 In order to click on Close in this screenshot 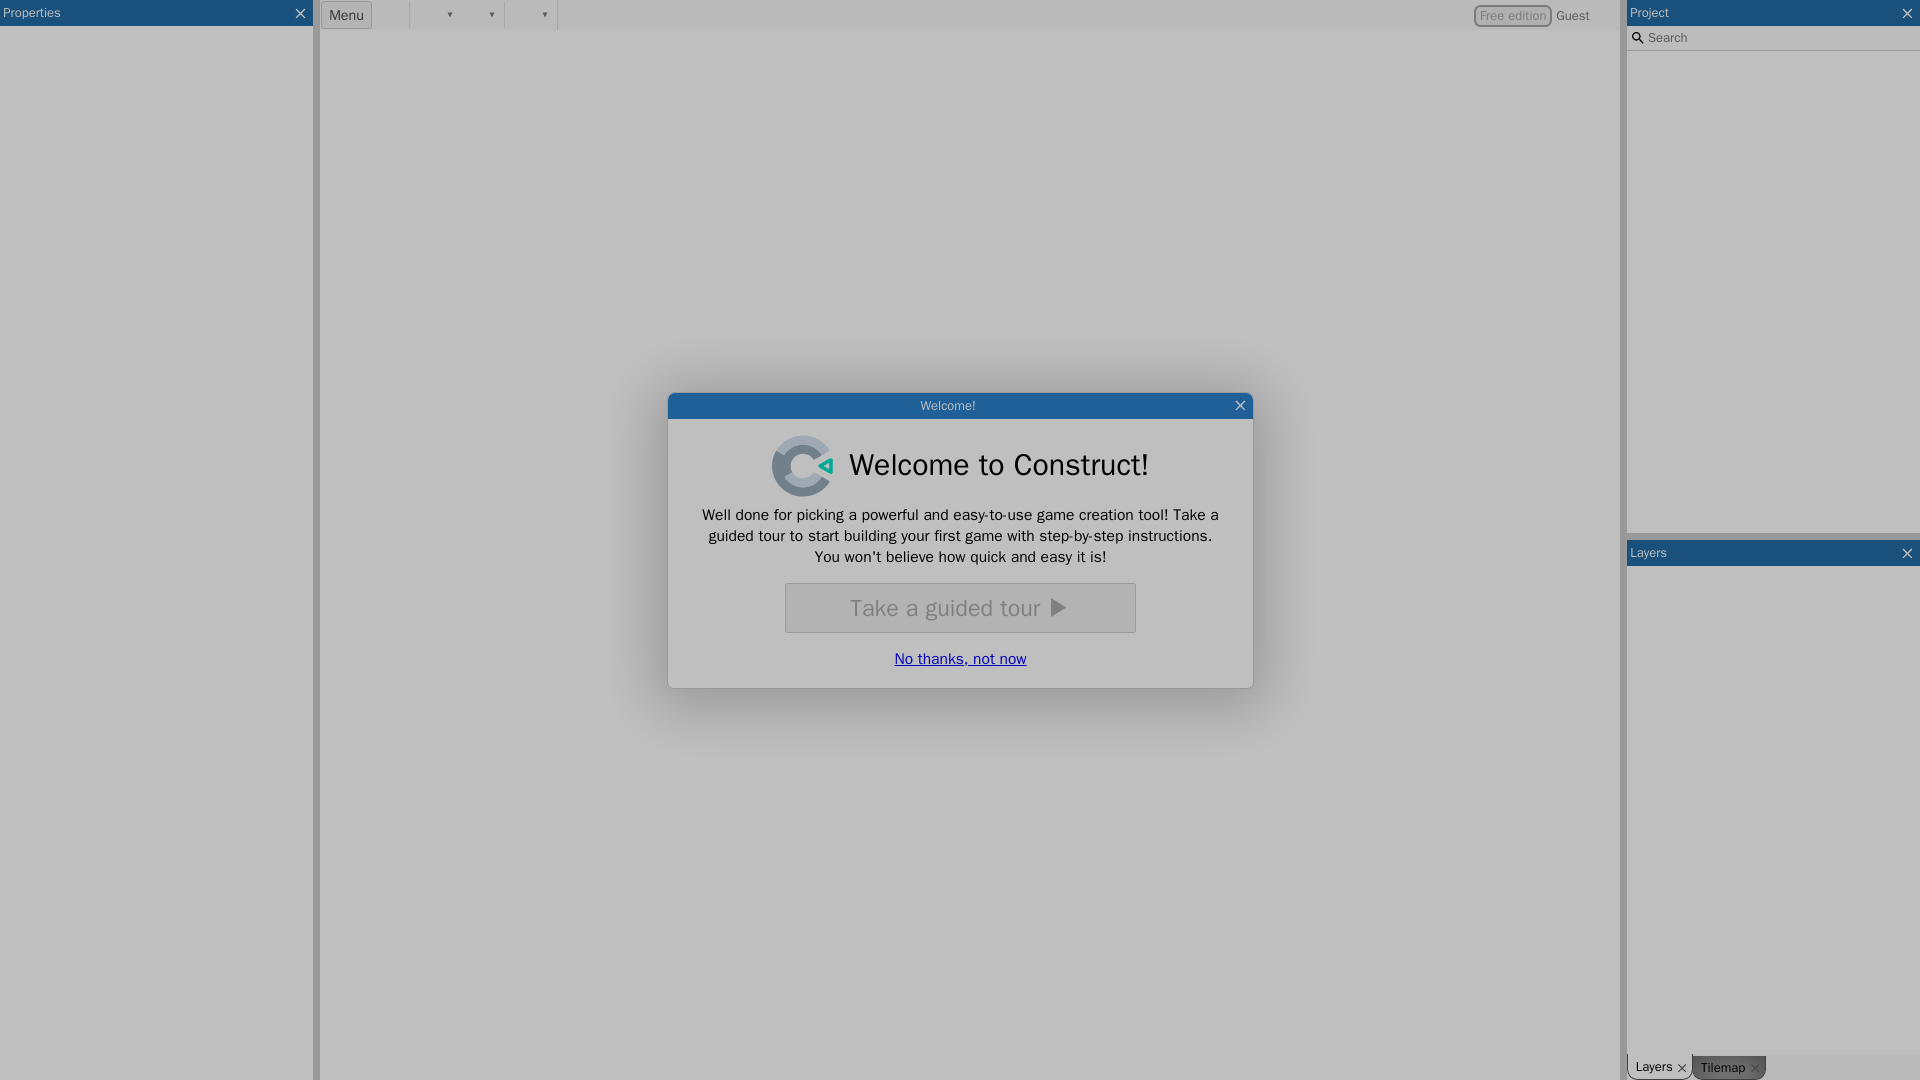, I will do `click(1240, 406)`.